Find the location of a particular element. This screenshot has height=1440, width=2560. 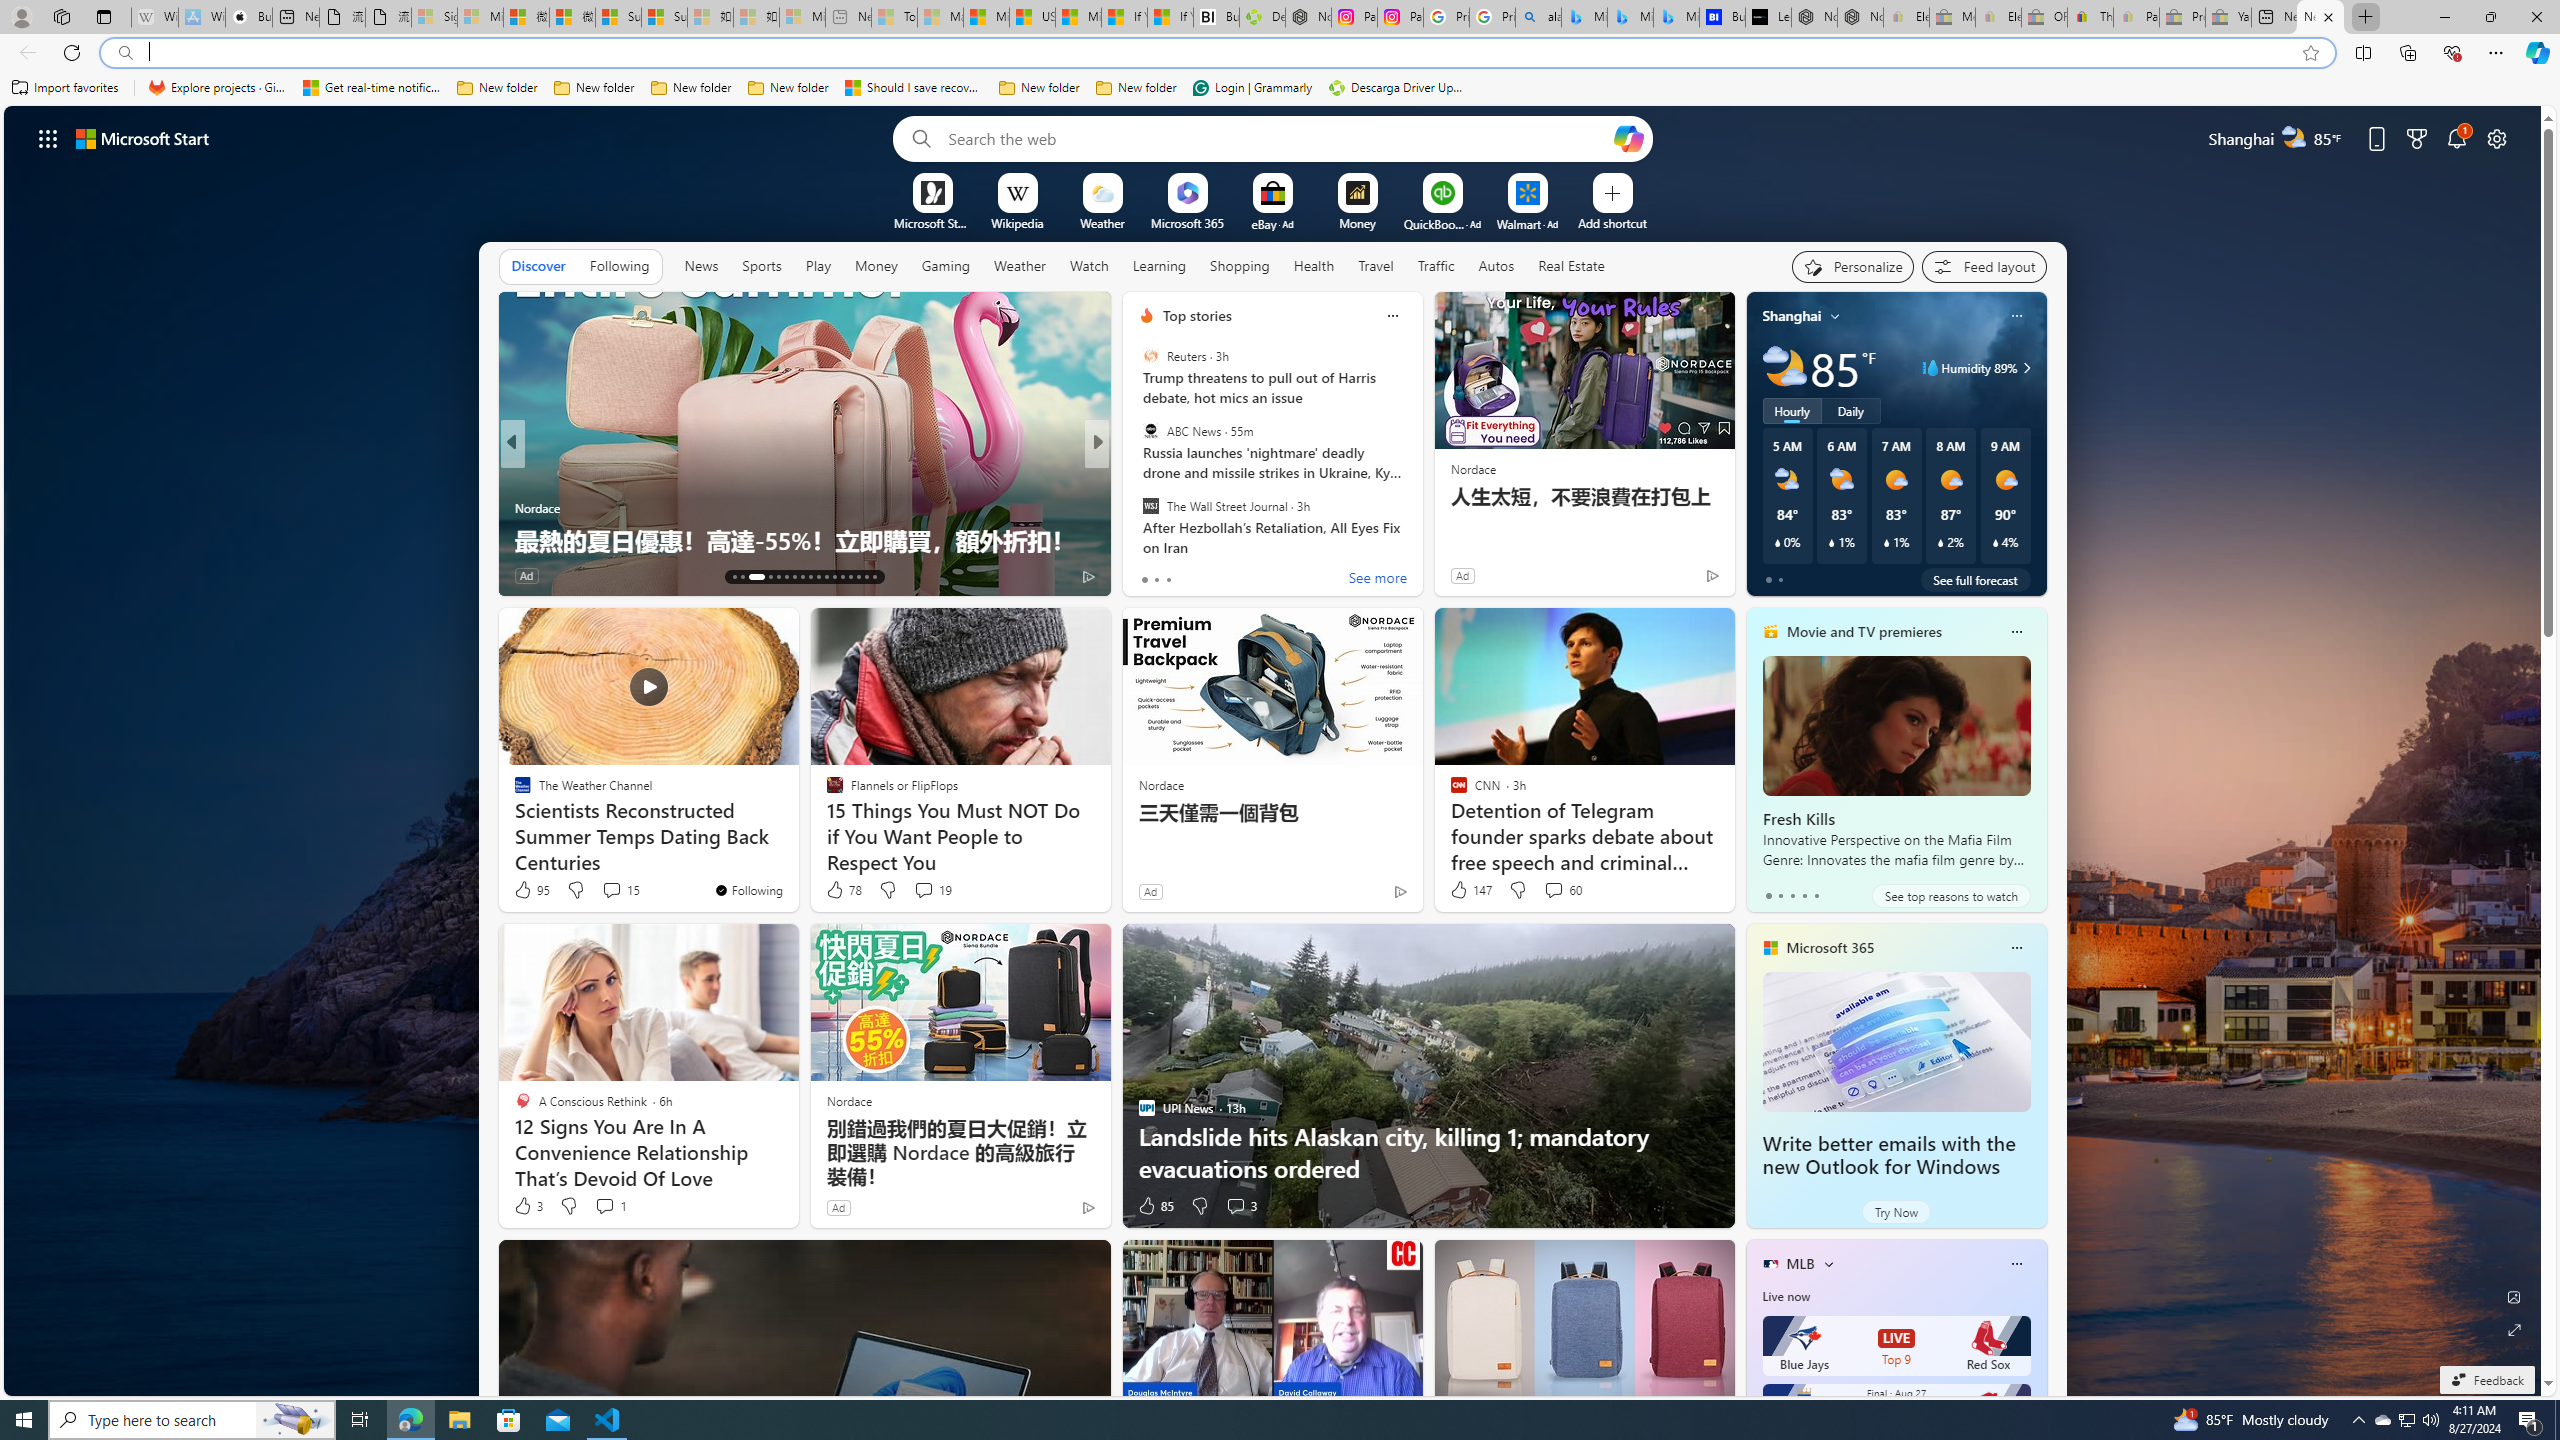

Edit Background is located at coordinates (2515, 1296).